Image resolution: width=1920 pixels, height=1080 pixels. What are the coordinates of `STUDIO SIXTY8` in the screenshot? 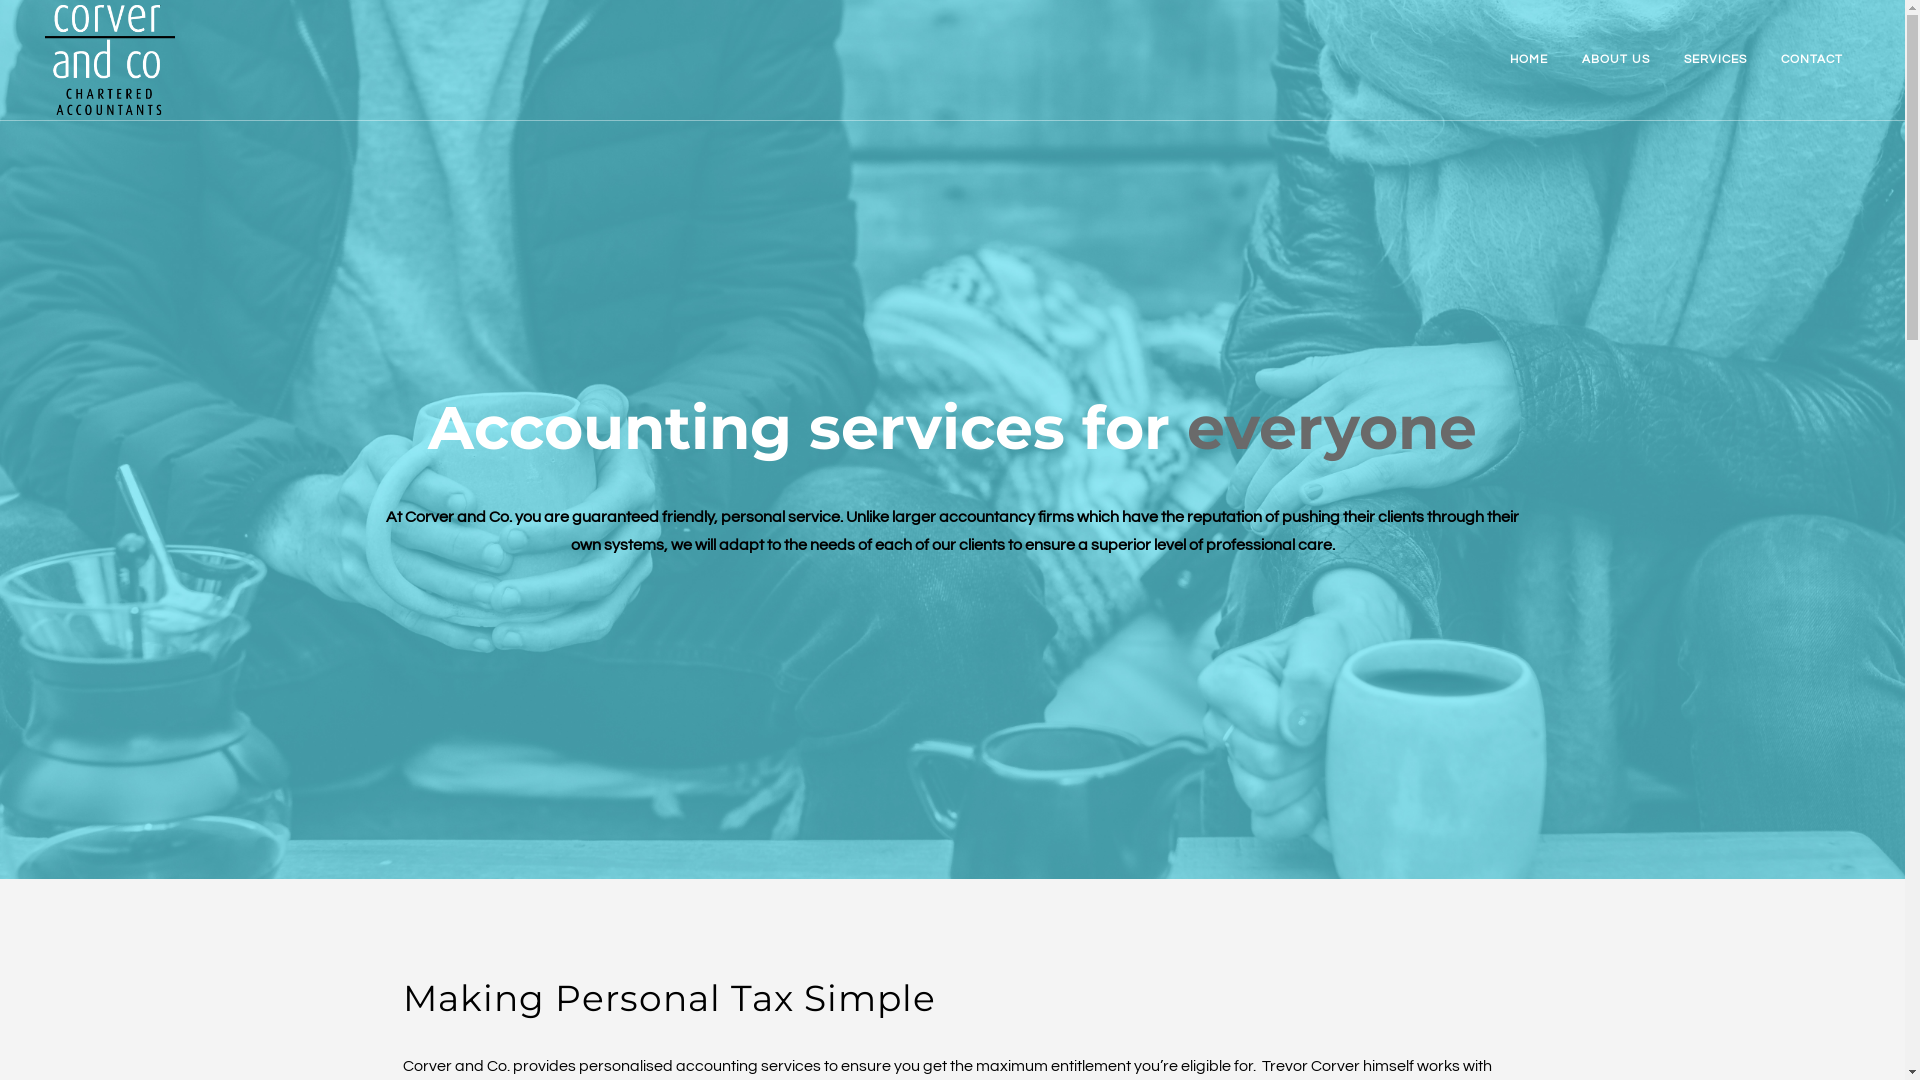 It's located at (1043, 1062).